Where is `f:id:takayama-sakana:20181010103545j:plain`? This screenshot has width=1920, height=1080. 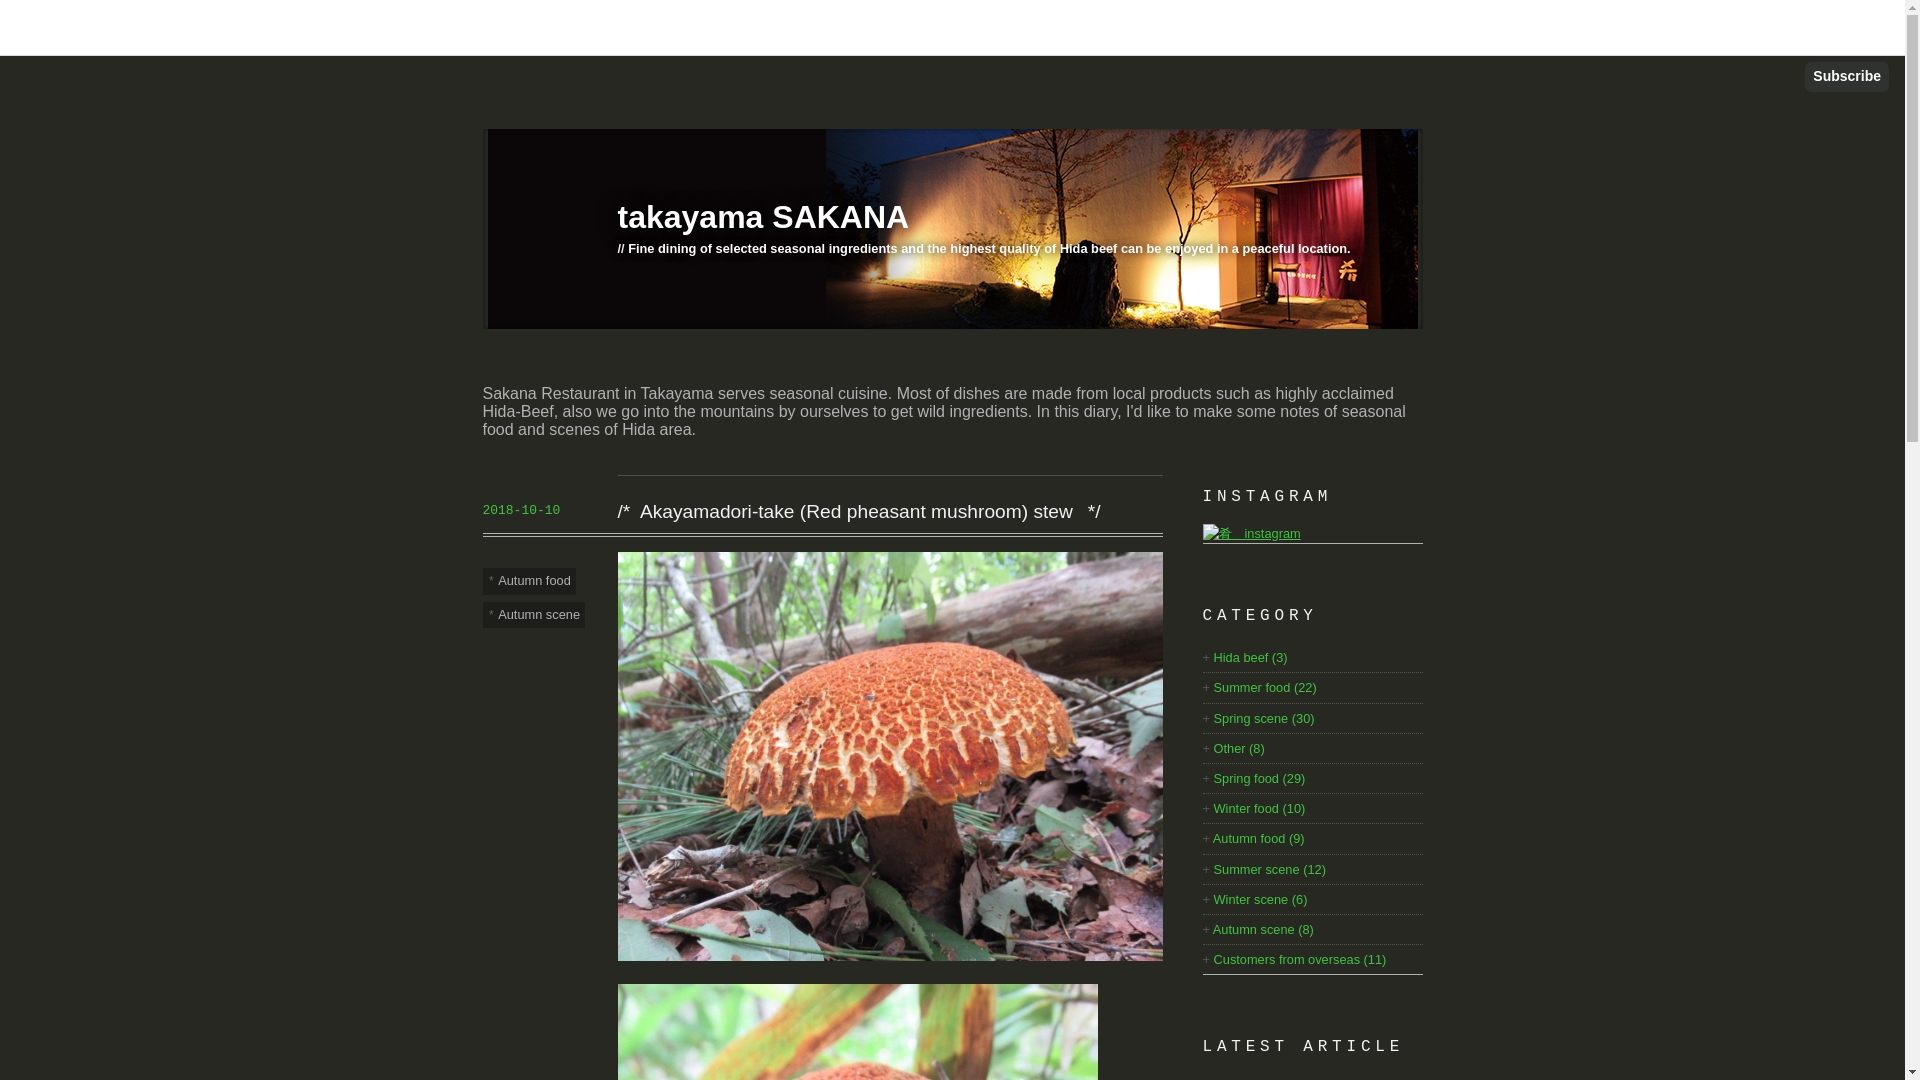 f:id:takayama-sakana:20181010103545j:plain is located at coordinates (858, 1032).